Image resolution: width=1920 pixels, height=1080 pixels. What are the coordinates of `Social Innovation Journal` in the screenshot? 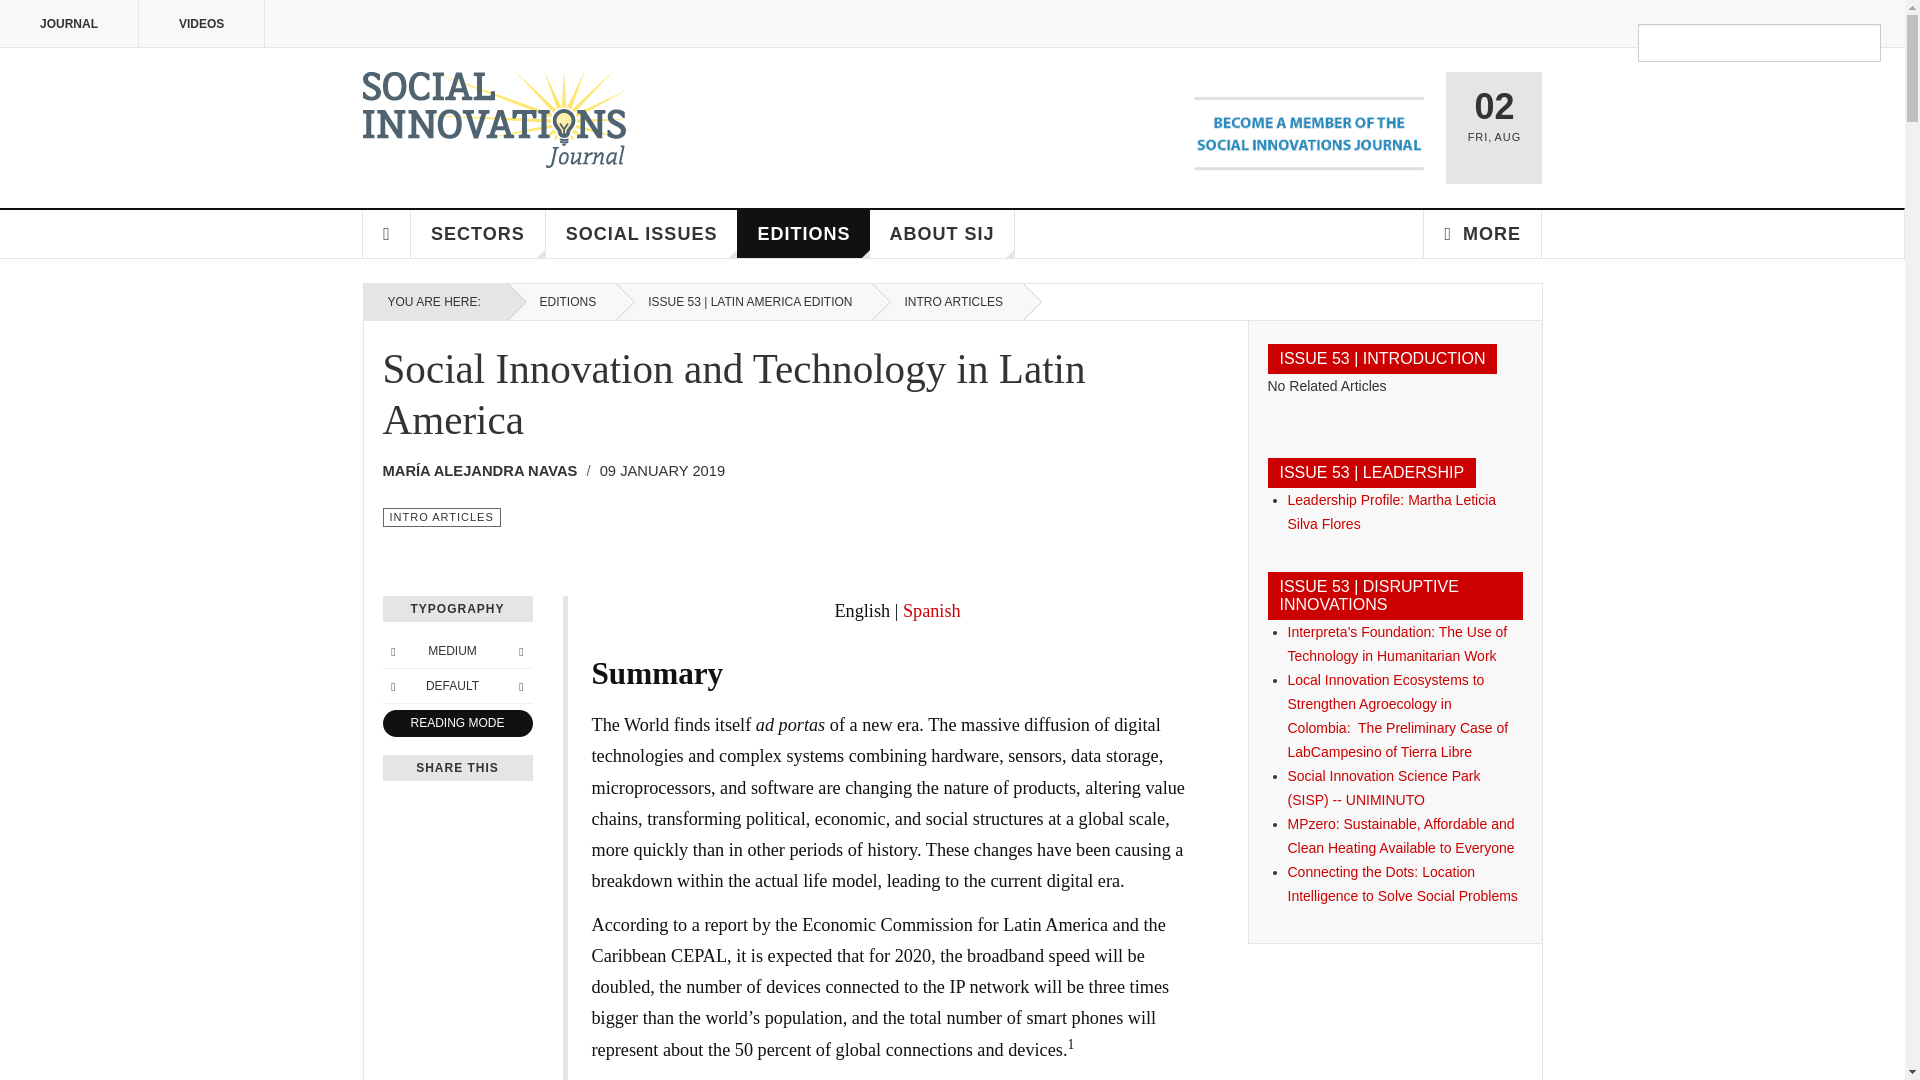 It's located at (494, 120).